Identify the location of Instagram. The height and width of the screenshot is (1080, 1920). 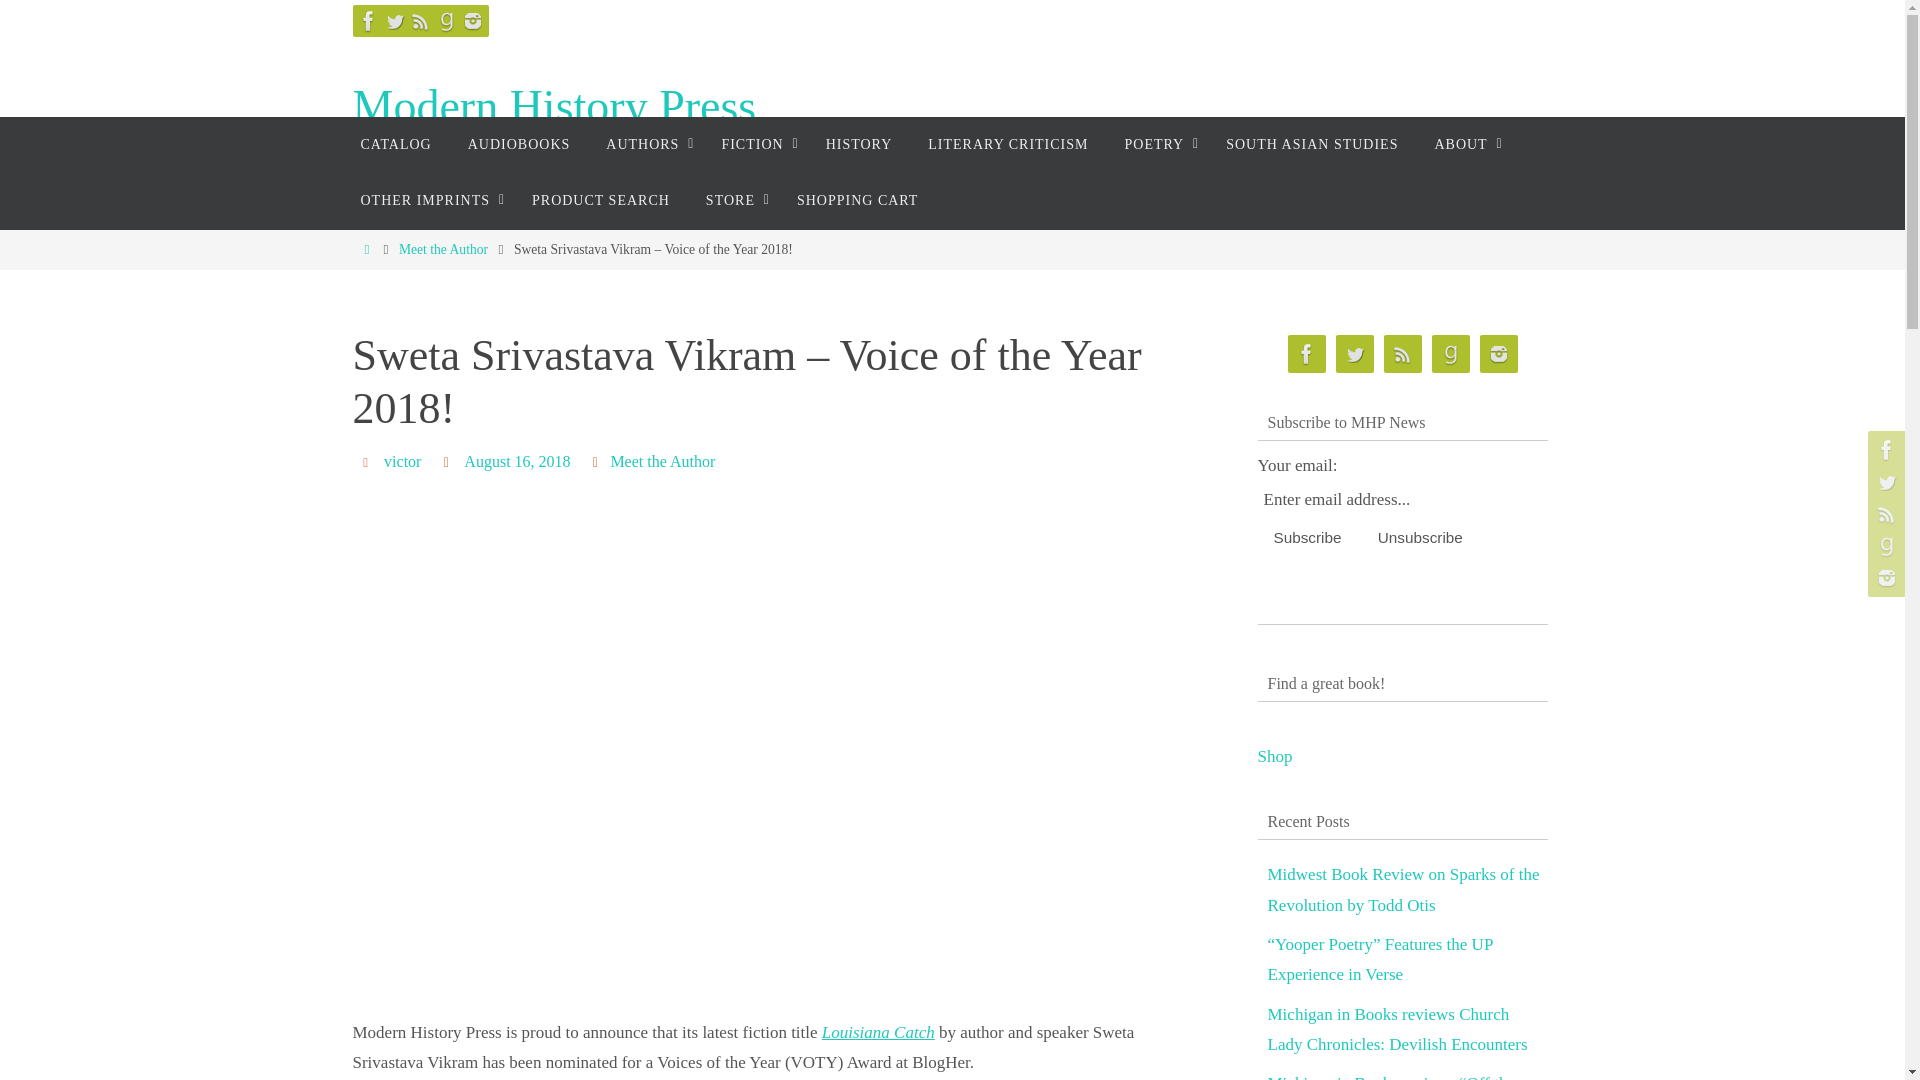
(472, 20).